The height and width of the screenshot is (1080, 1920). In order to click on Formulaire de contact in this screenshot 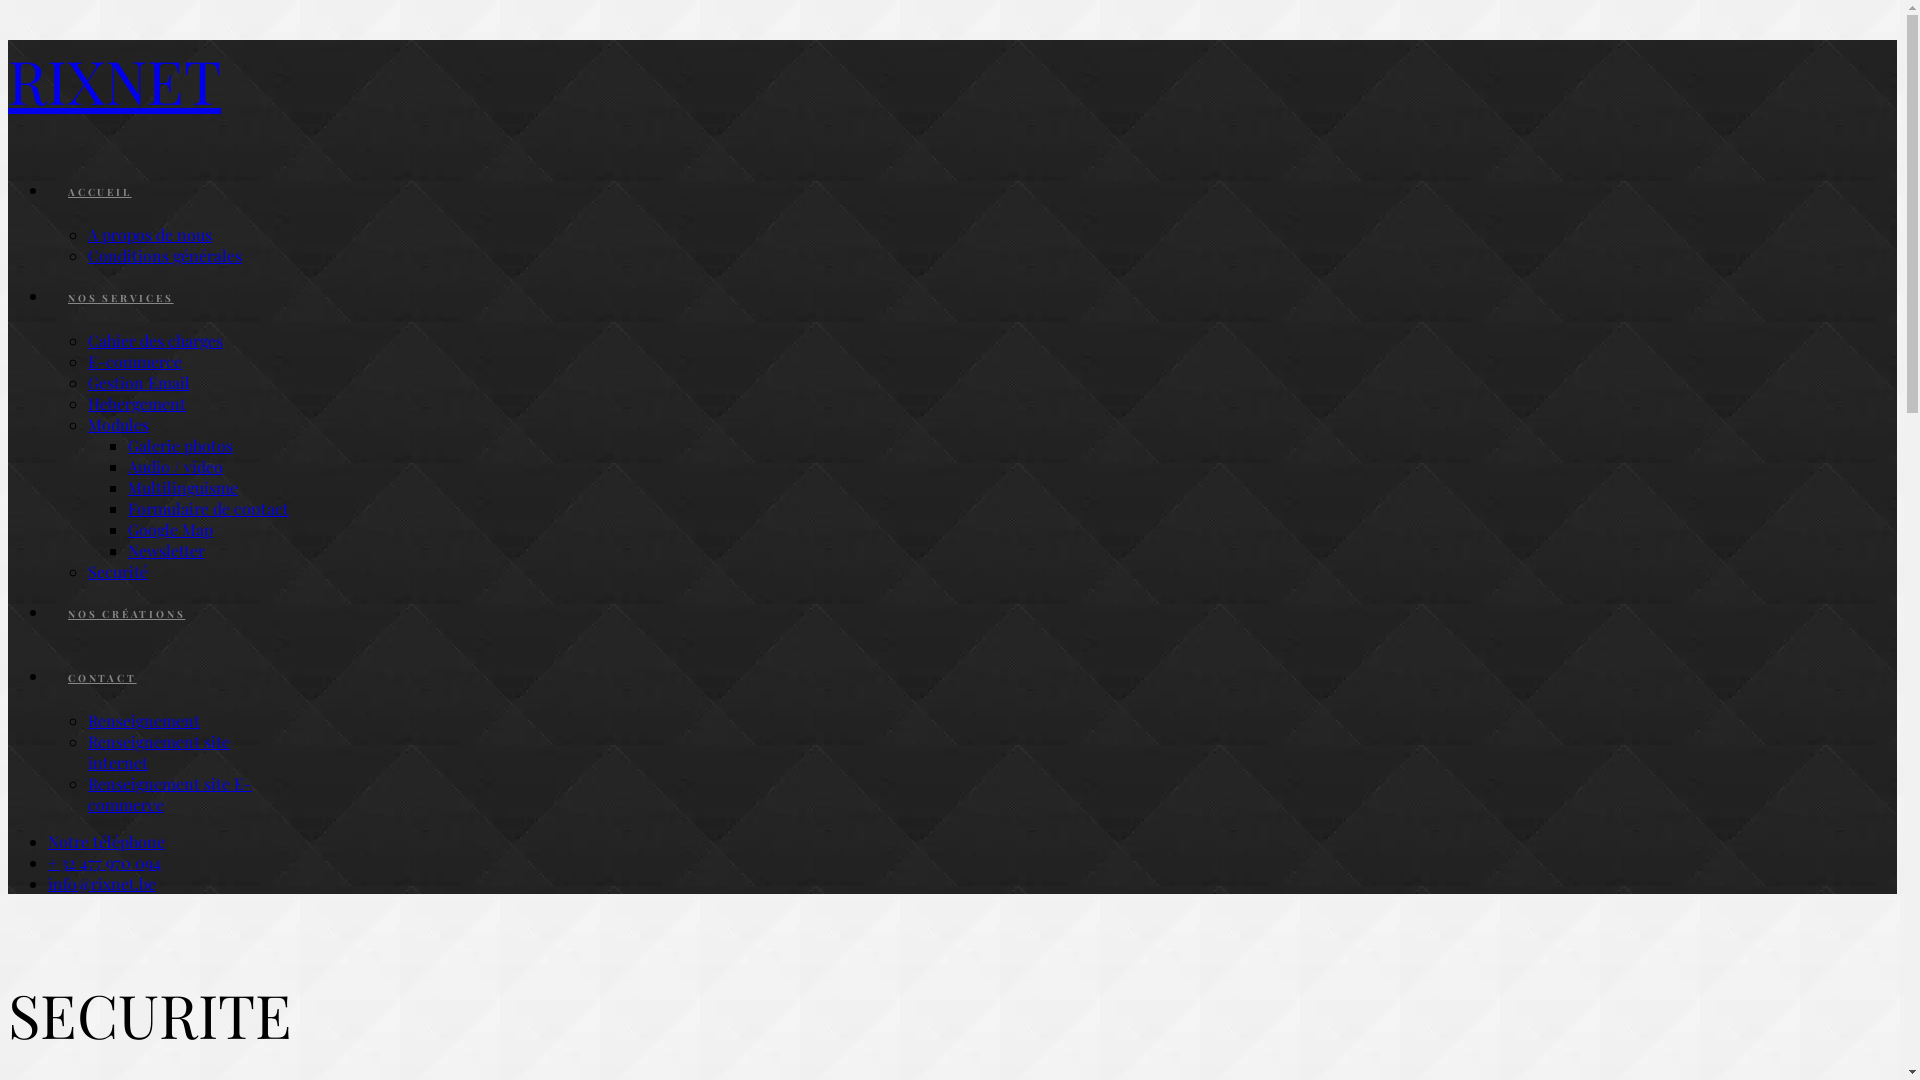, I will do `click(208, 508)`.